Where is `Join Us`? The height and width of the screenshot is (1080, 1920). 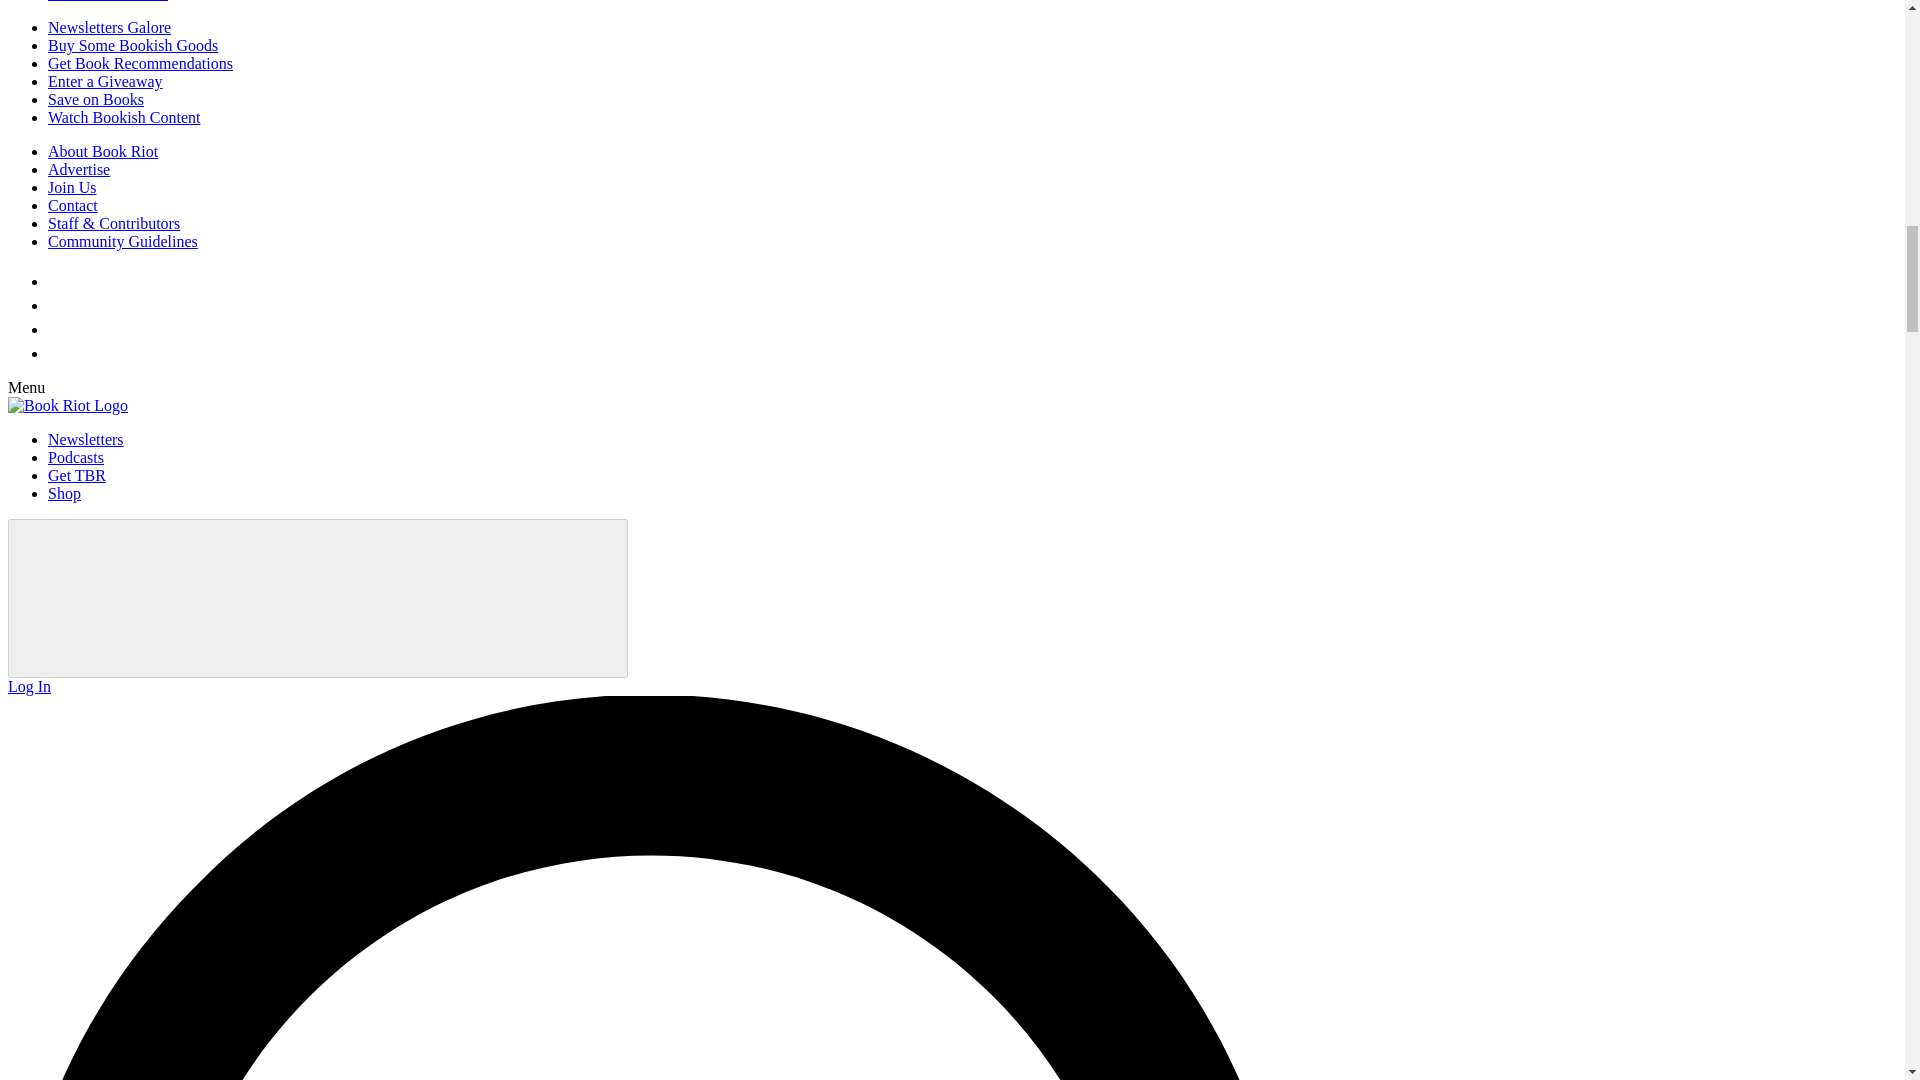 Join Us is located at coordinates (72, 187).